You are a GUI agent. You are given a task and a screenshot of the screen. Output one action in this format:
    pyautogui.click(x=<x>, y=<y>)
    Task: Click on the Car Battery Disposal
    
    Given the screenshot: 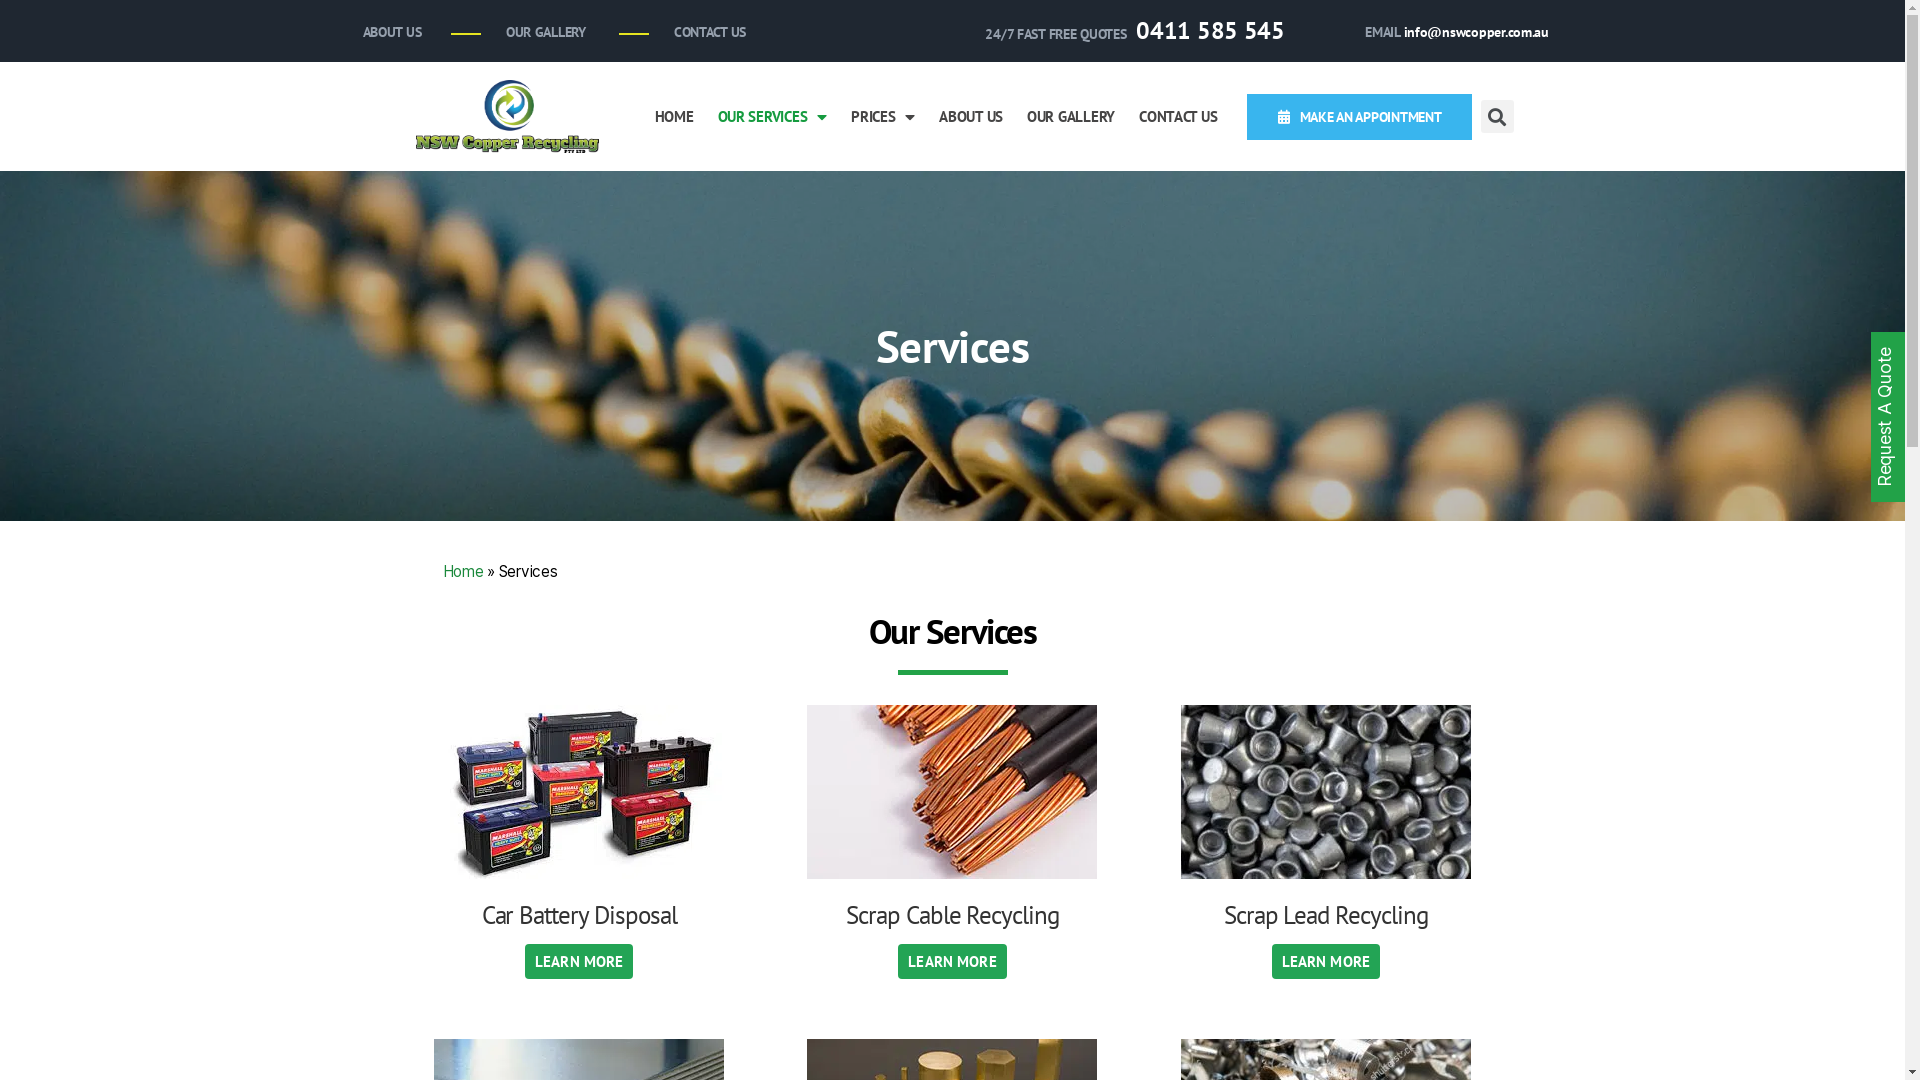 What is the action you would take?
    pyautogui.click(x=580, y=915)
    